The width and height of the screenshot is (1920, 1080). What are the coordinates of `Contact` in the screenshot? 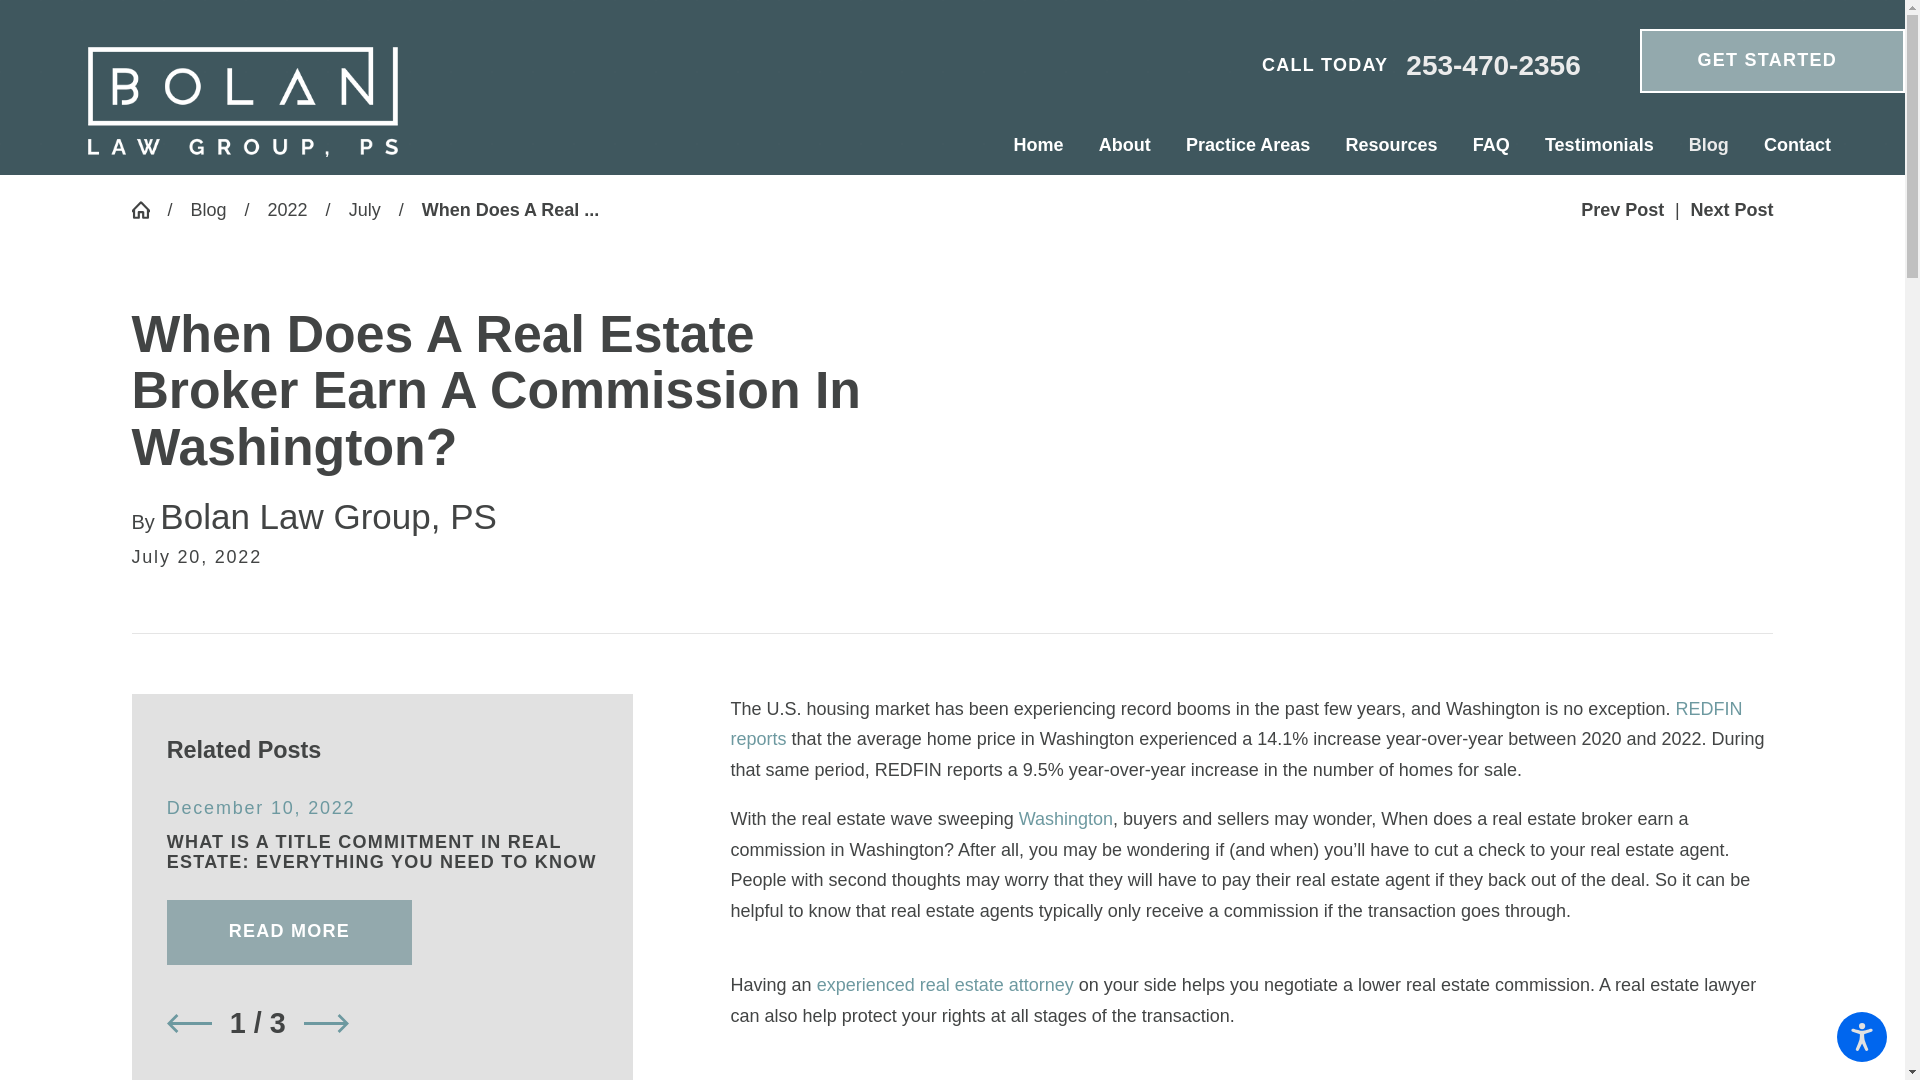 It's located at (1788, 145).